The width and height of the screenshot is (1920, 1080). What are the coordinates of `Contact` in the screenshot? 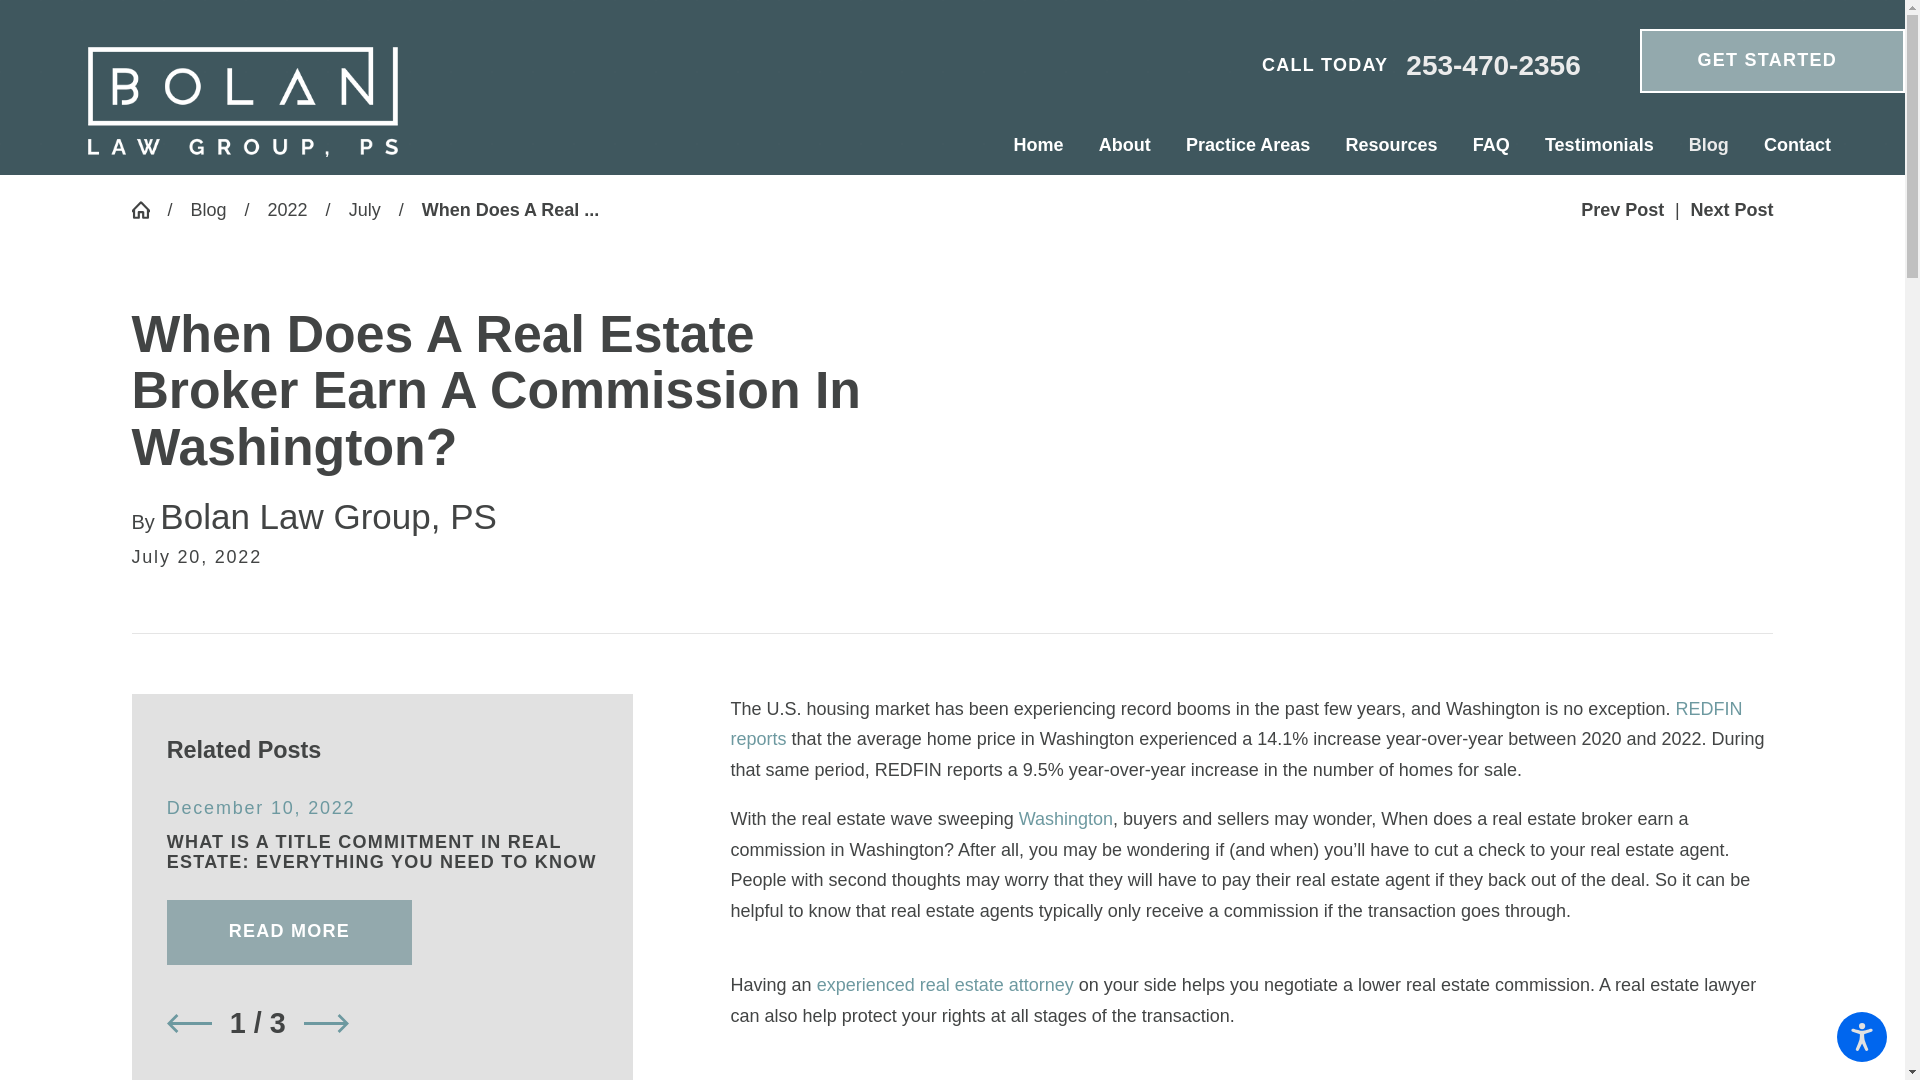 It's located at (1788, 145).